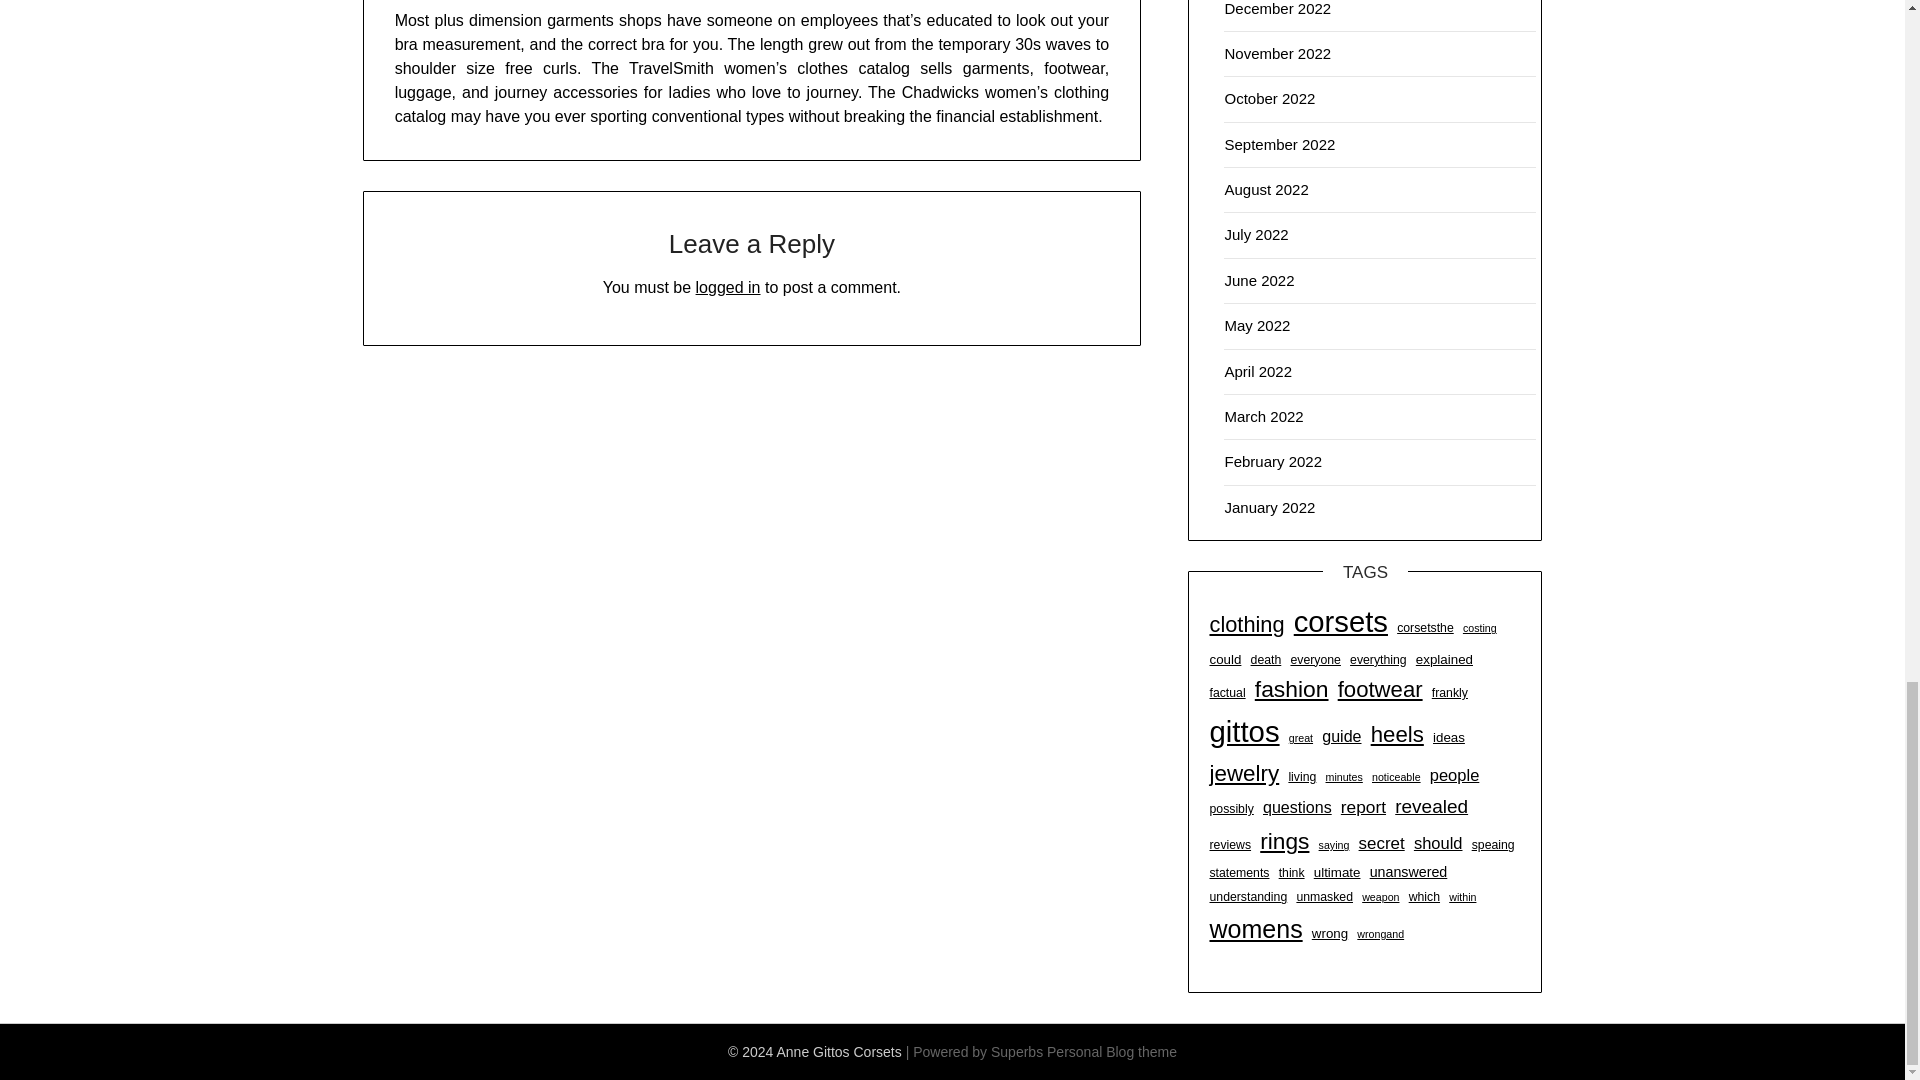 The height and width of the screenshot is (1080, 1920). Describe the element at coordinates (1277, 8) in the screenshot. I see `December 2022` at that location.